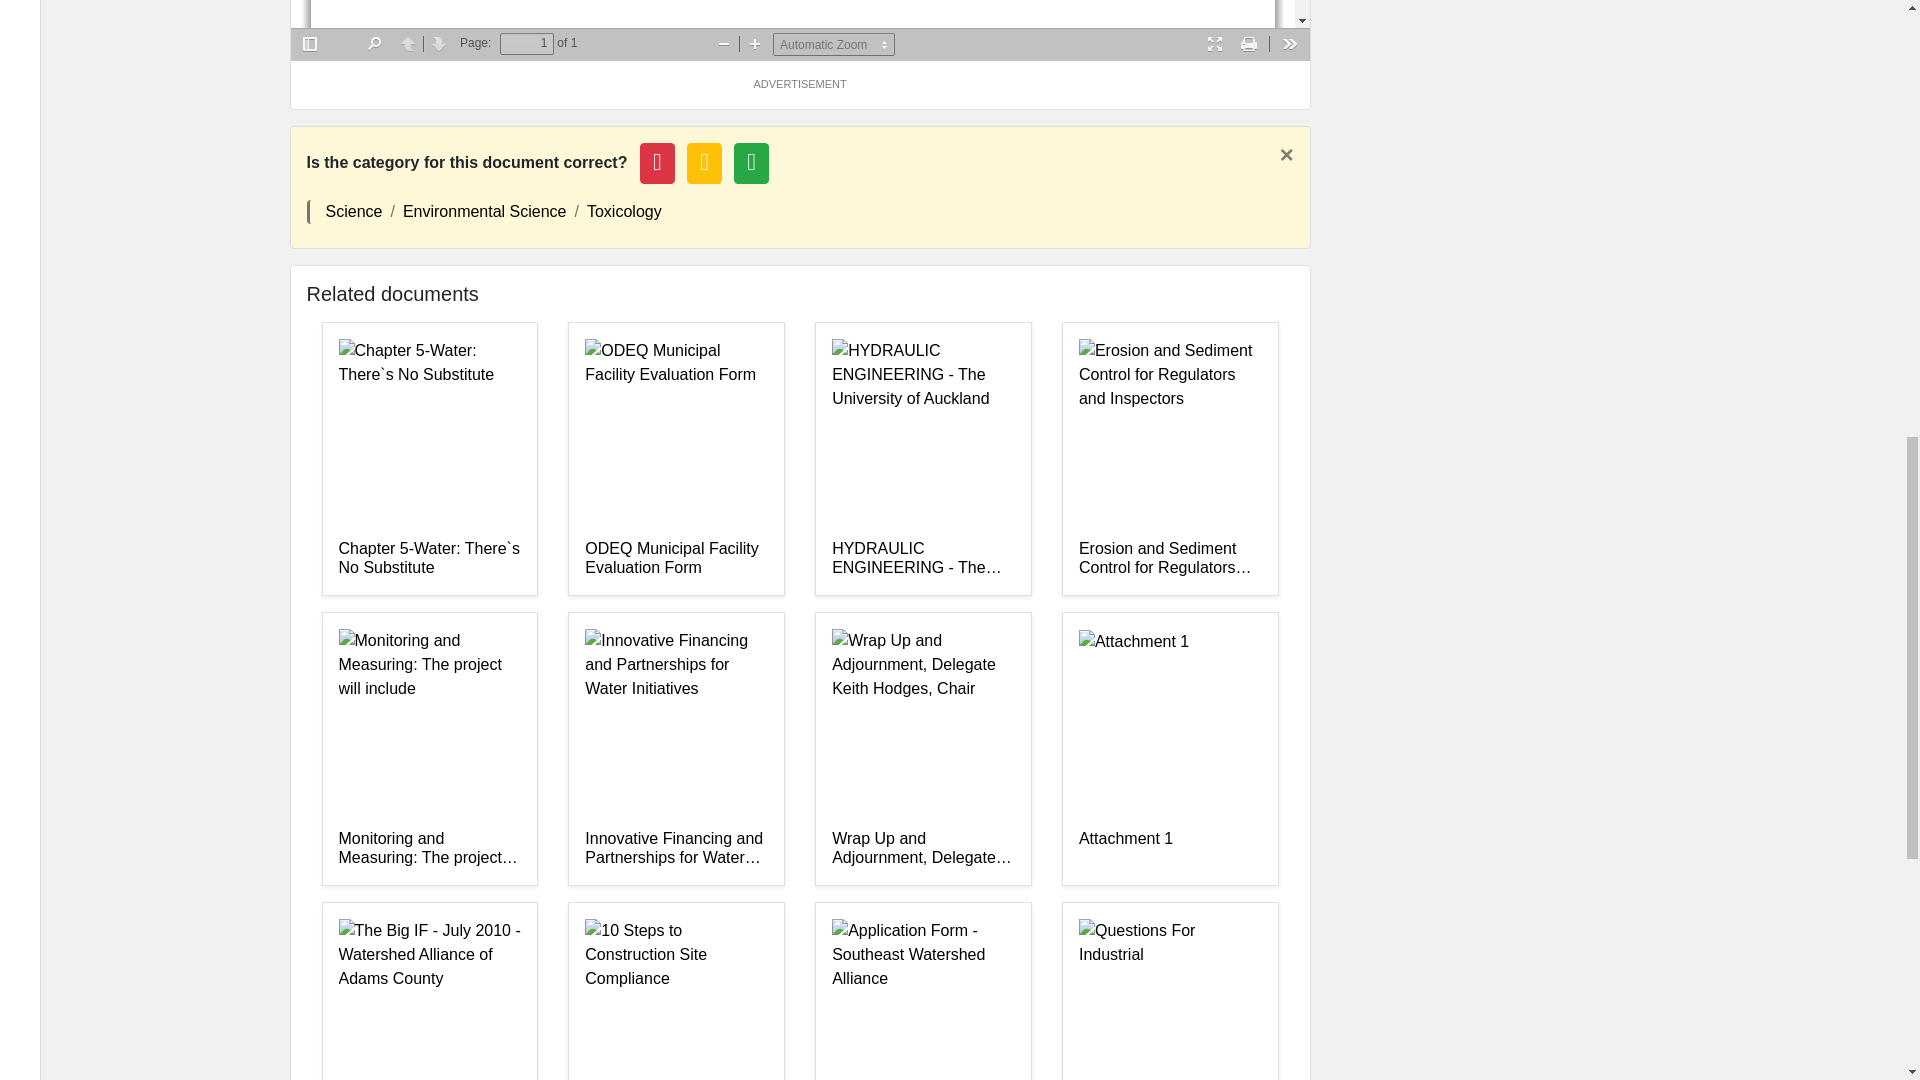  What do you see at coordinates (354, 212) in the screenshot?
I see `Science` at bounding box center [354, 212].